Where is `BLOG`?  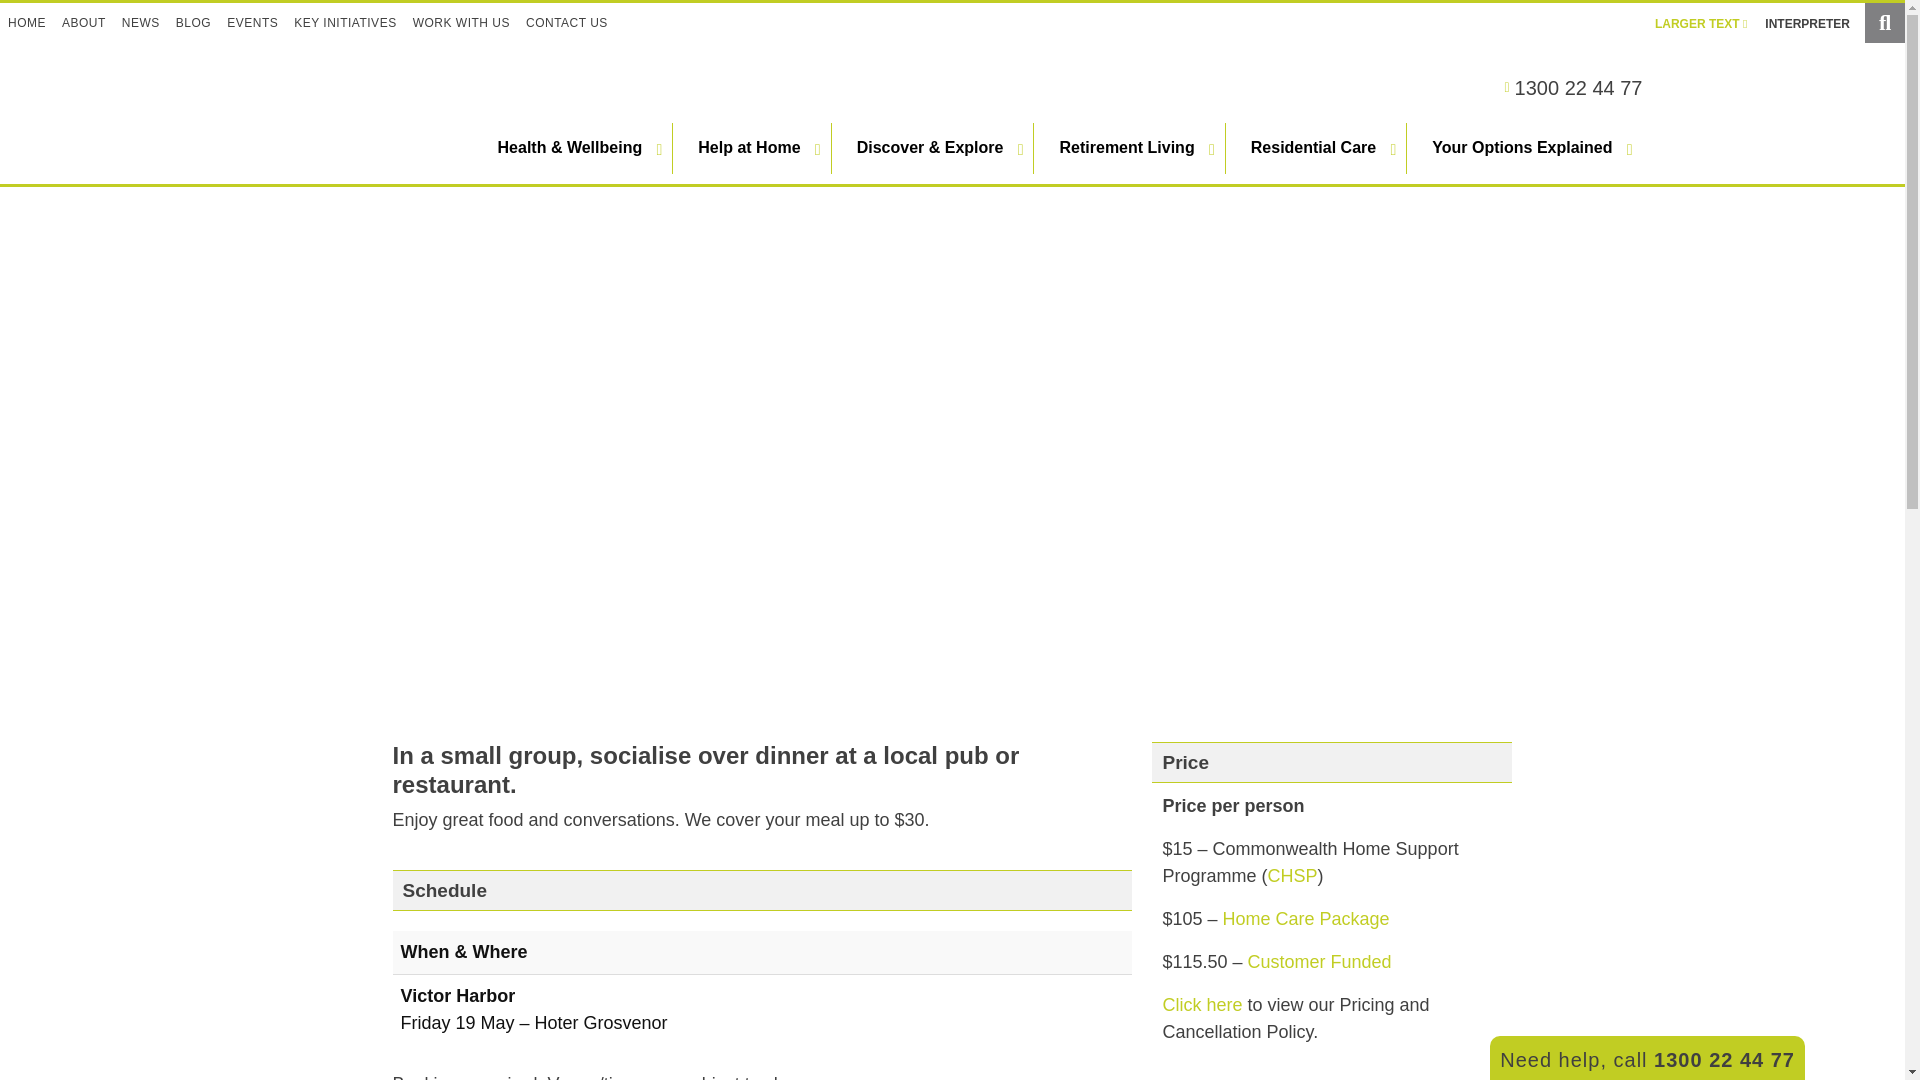
BLOG is located at coordinates (193, 23).